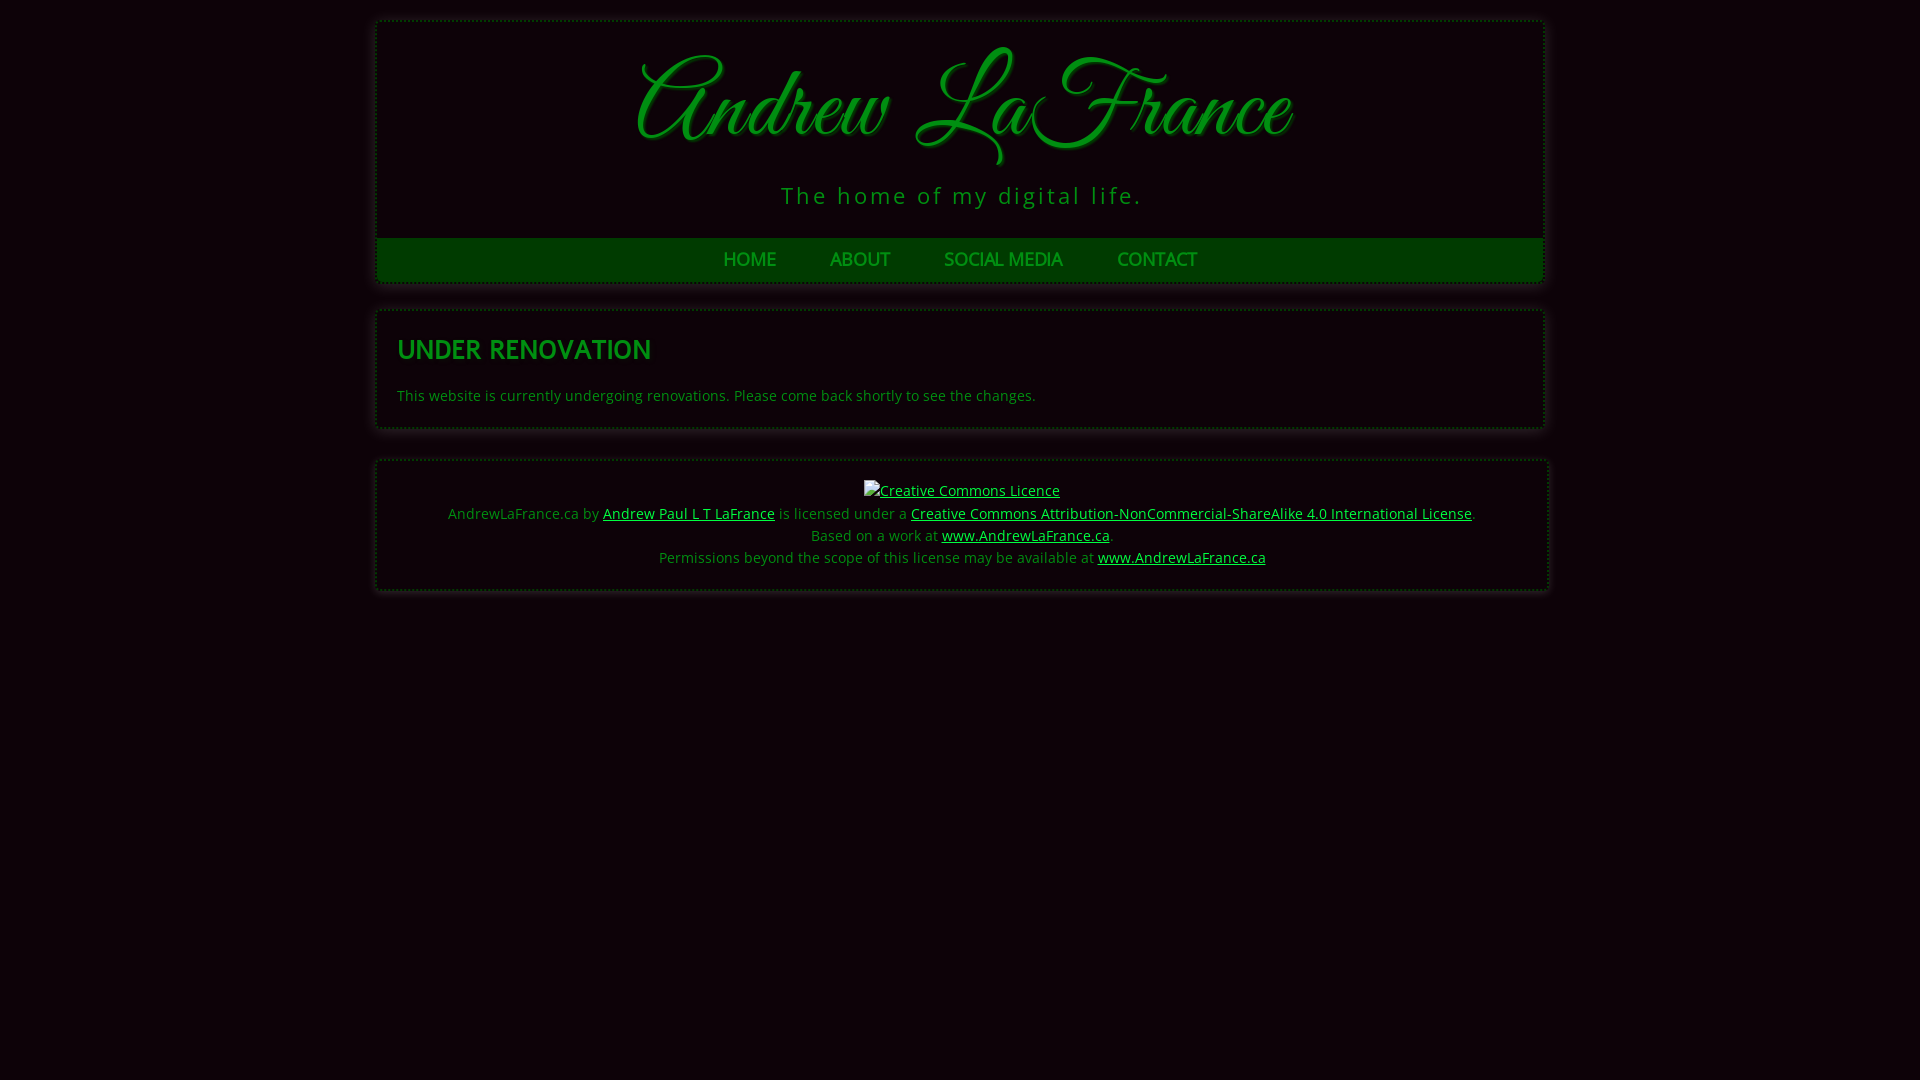 Image resolution: width=1920 pixels, height=1080 pixels. What do you see at coordinates (860, 260) in the screenshot?
I see `ABOUT` at bounding box center [860, 260].